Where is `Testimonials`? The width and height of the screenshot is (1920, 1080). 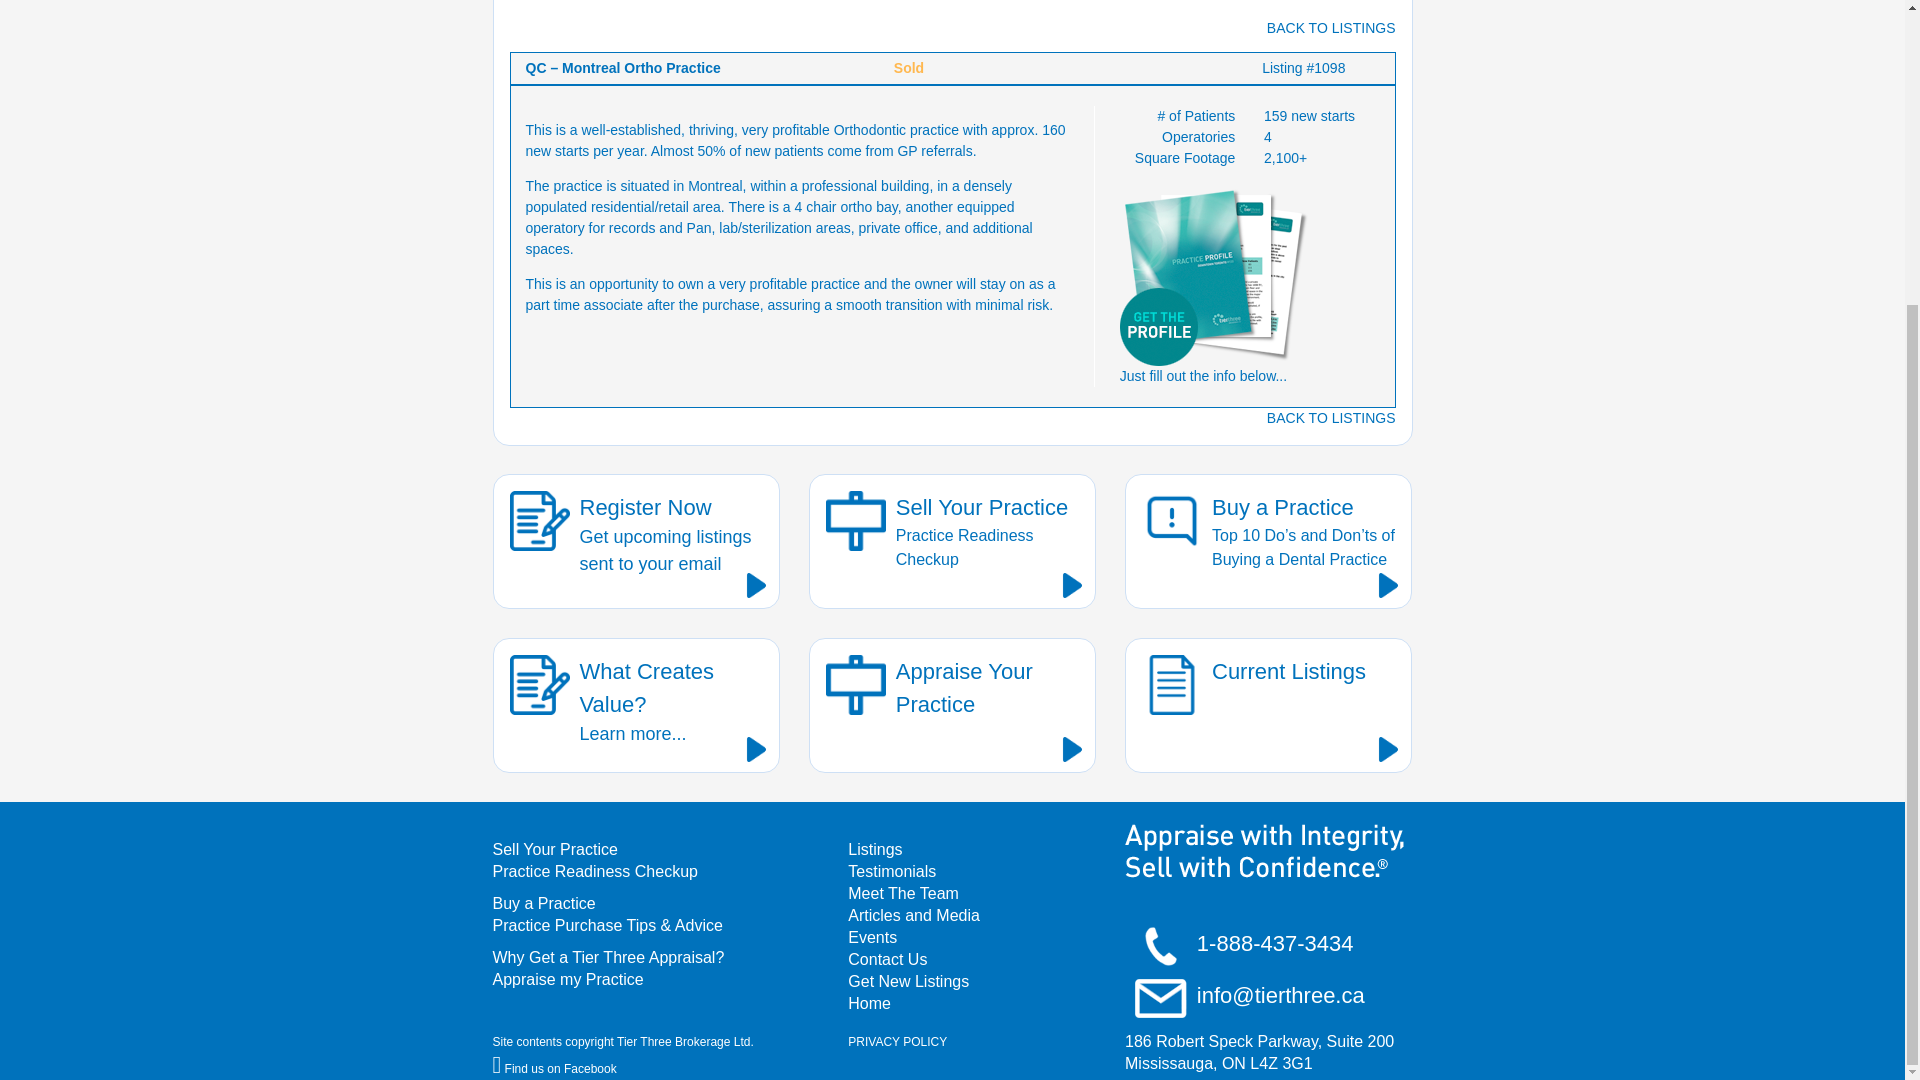
Testimonials is located at coordinates (635, 706).